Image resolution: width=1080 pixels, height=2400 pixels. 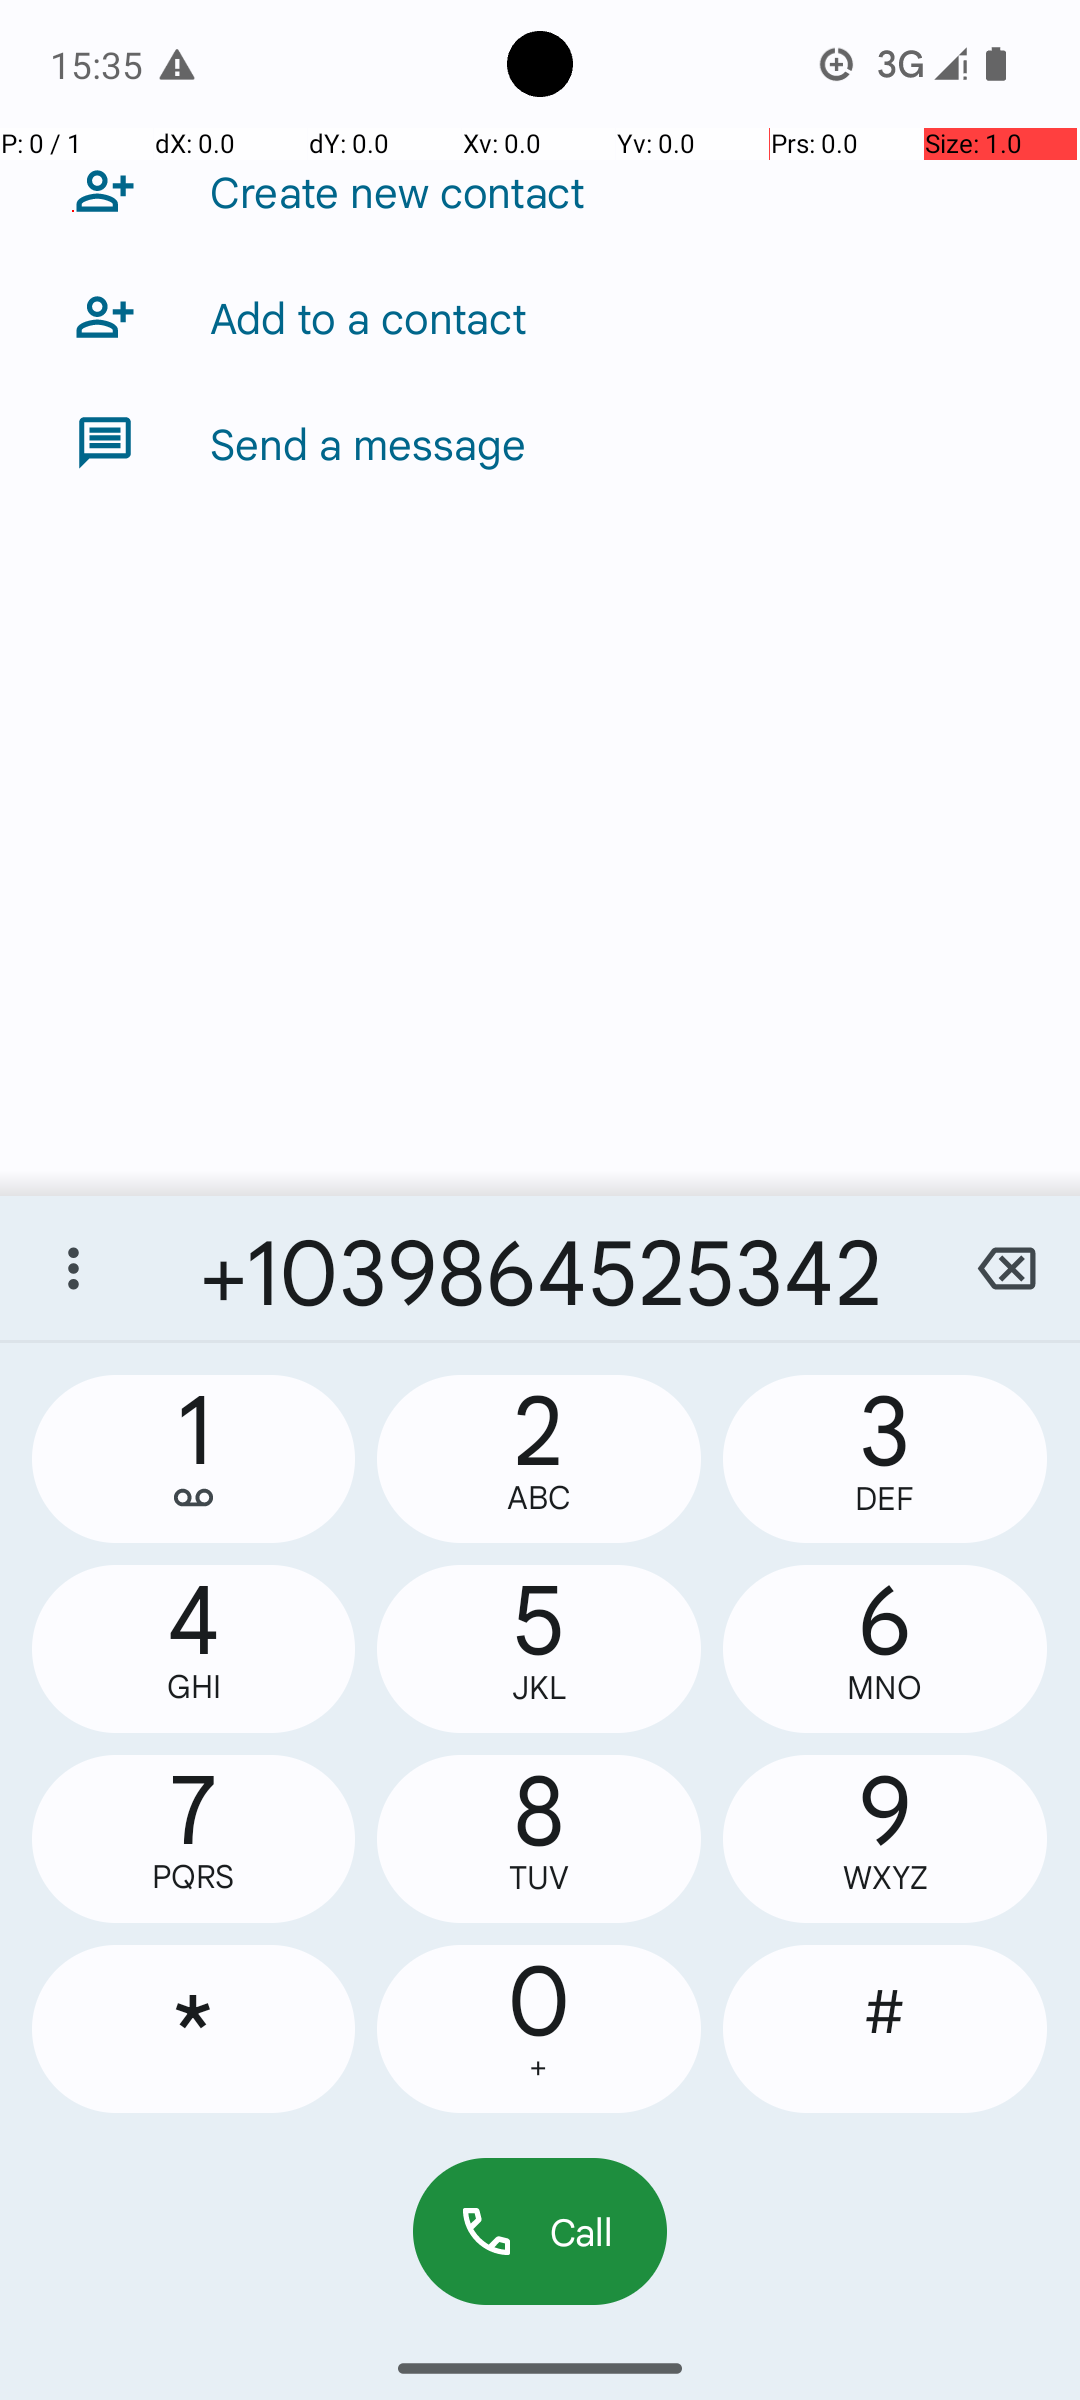 I want to click on 8,TUV, so click(x=539, y=1839).